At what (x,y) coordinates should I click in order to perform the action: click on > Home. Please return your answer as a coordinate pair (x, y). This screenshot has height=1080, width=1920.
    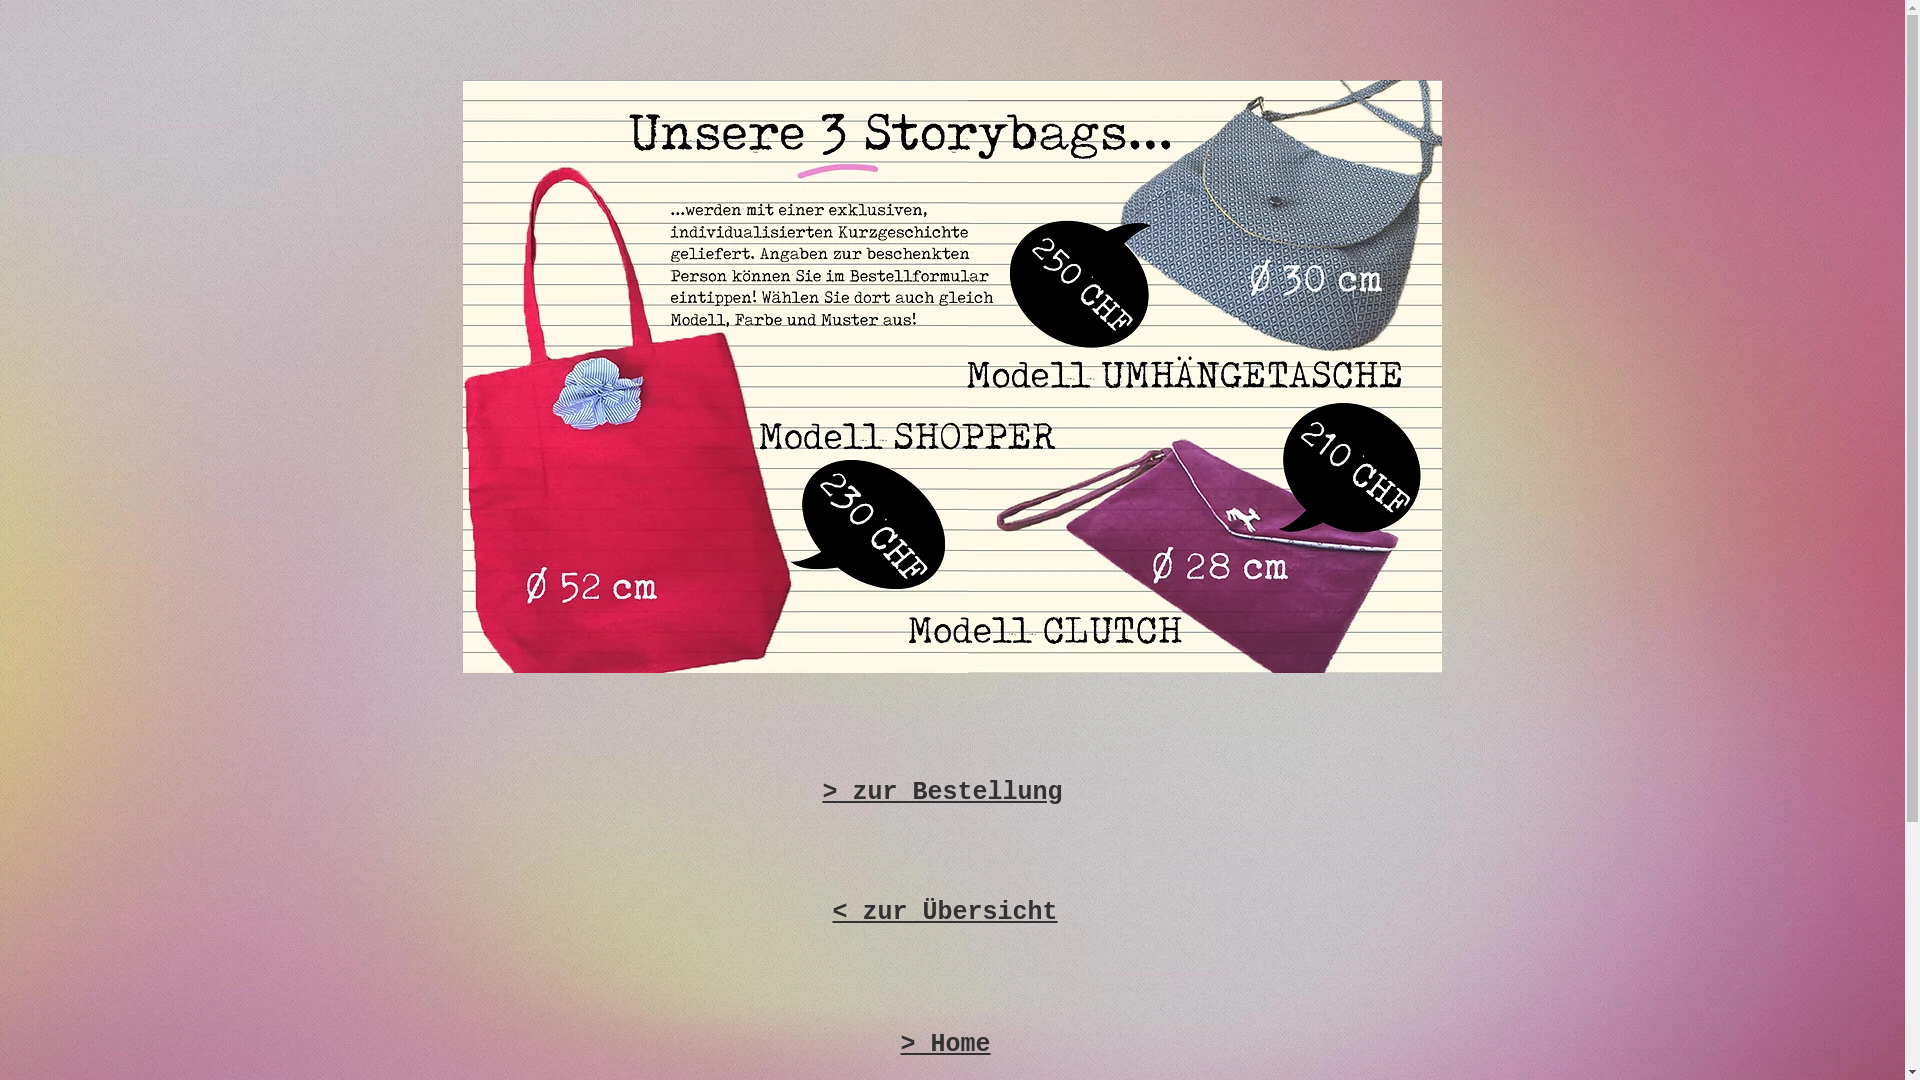
    Looking at the image, I should click on (945, 1014).